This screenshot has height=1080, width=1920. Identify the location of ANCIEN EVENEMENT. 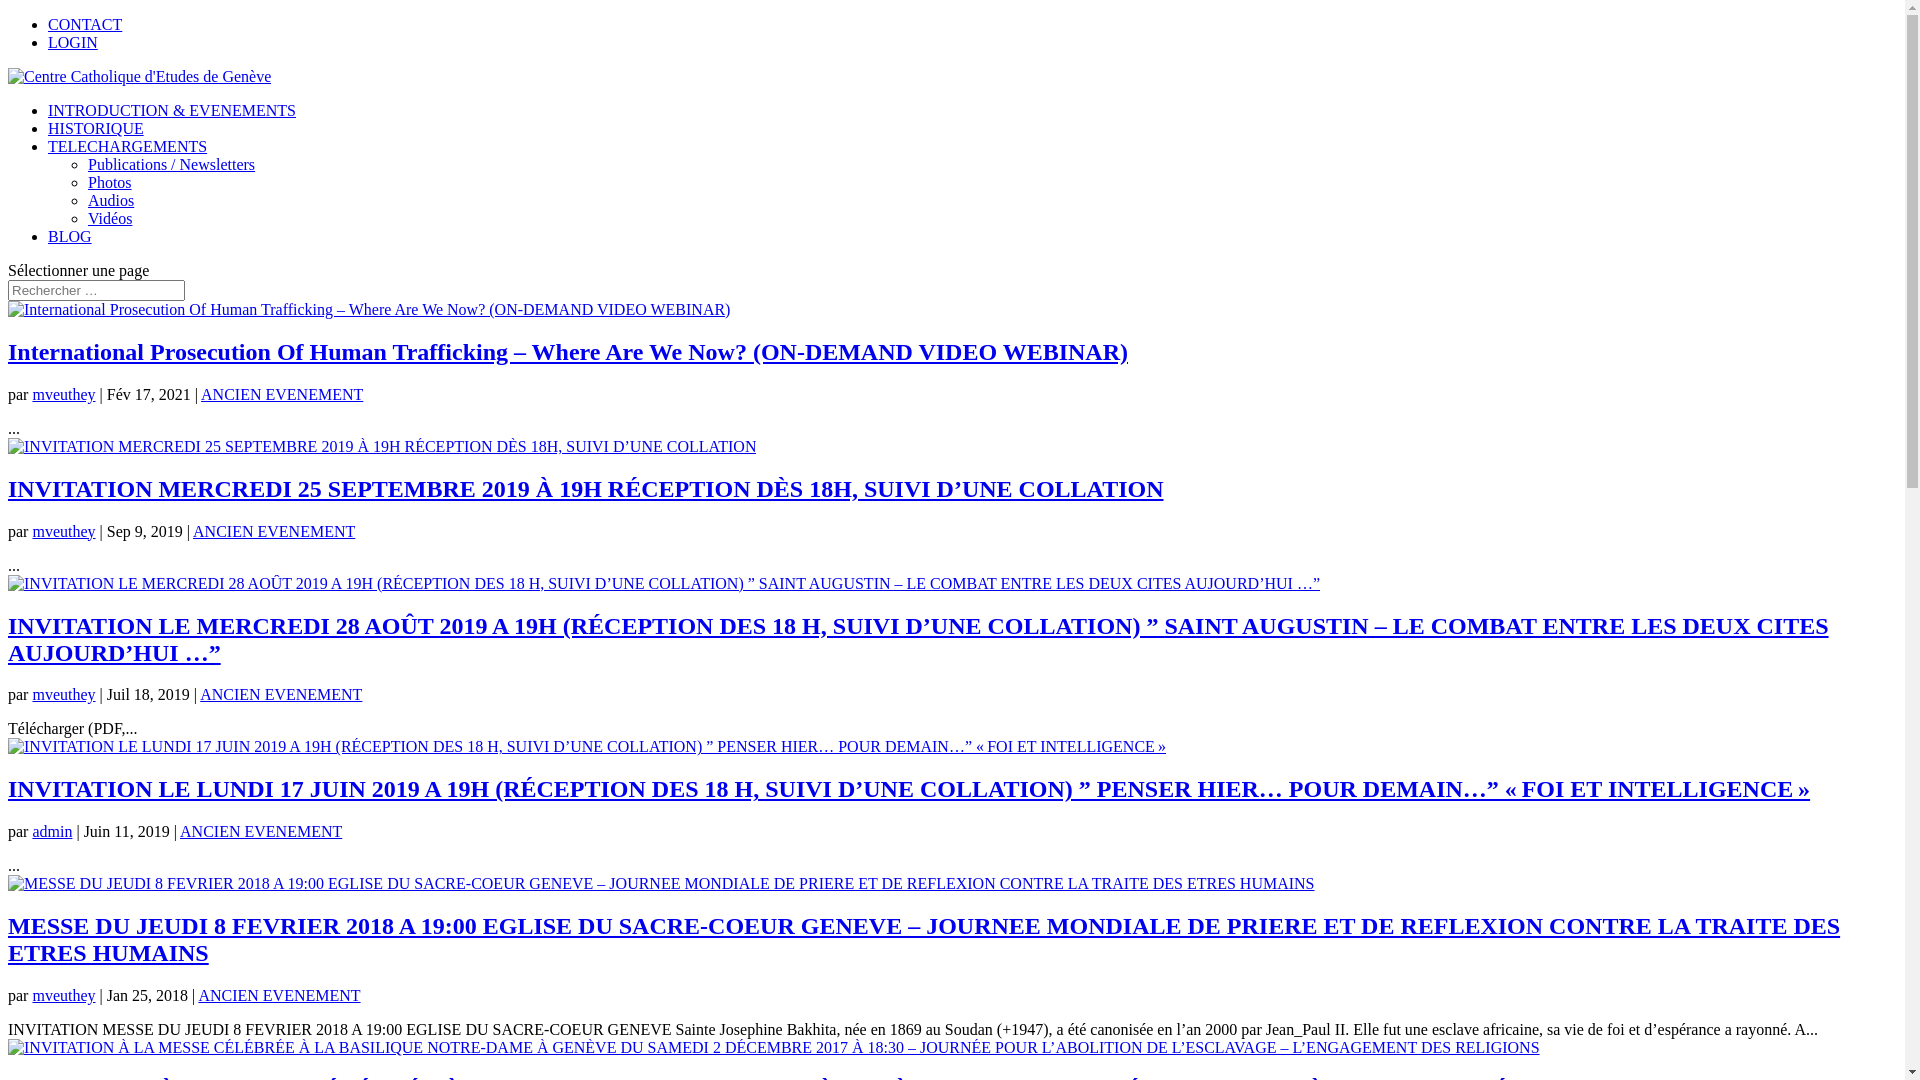
(274, 532).